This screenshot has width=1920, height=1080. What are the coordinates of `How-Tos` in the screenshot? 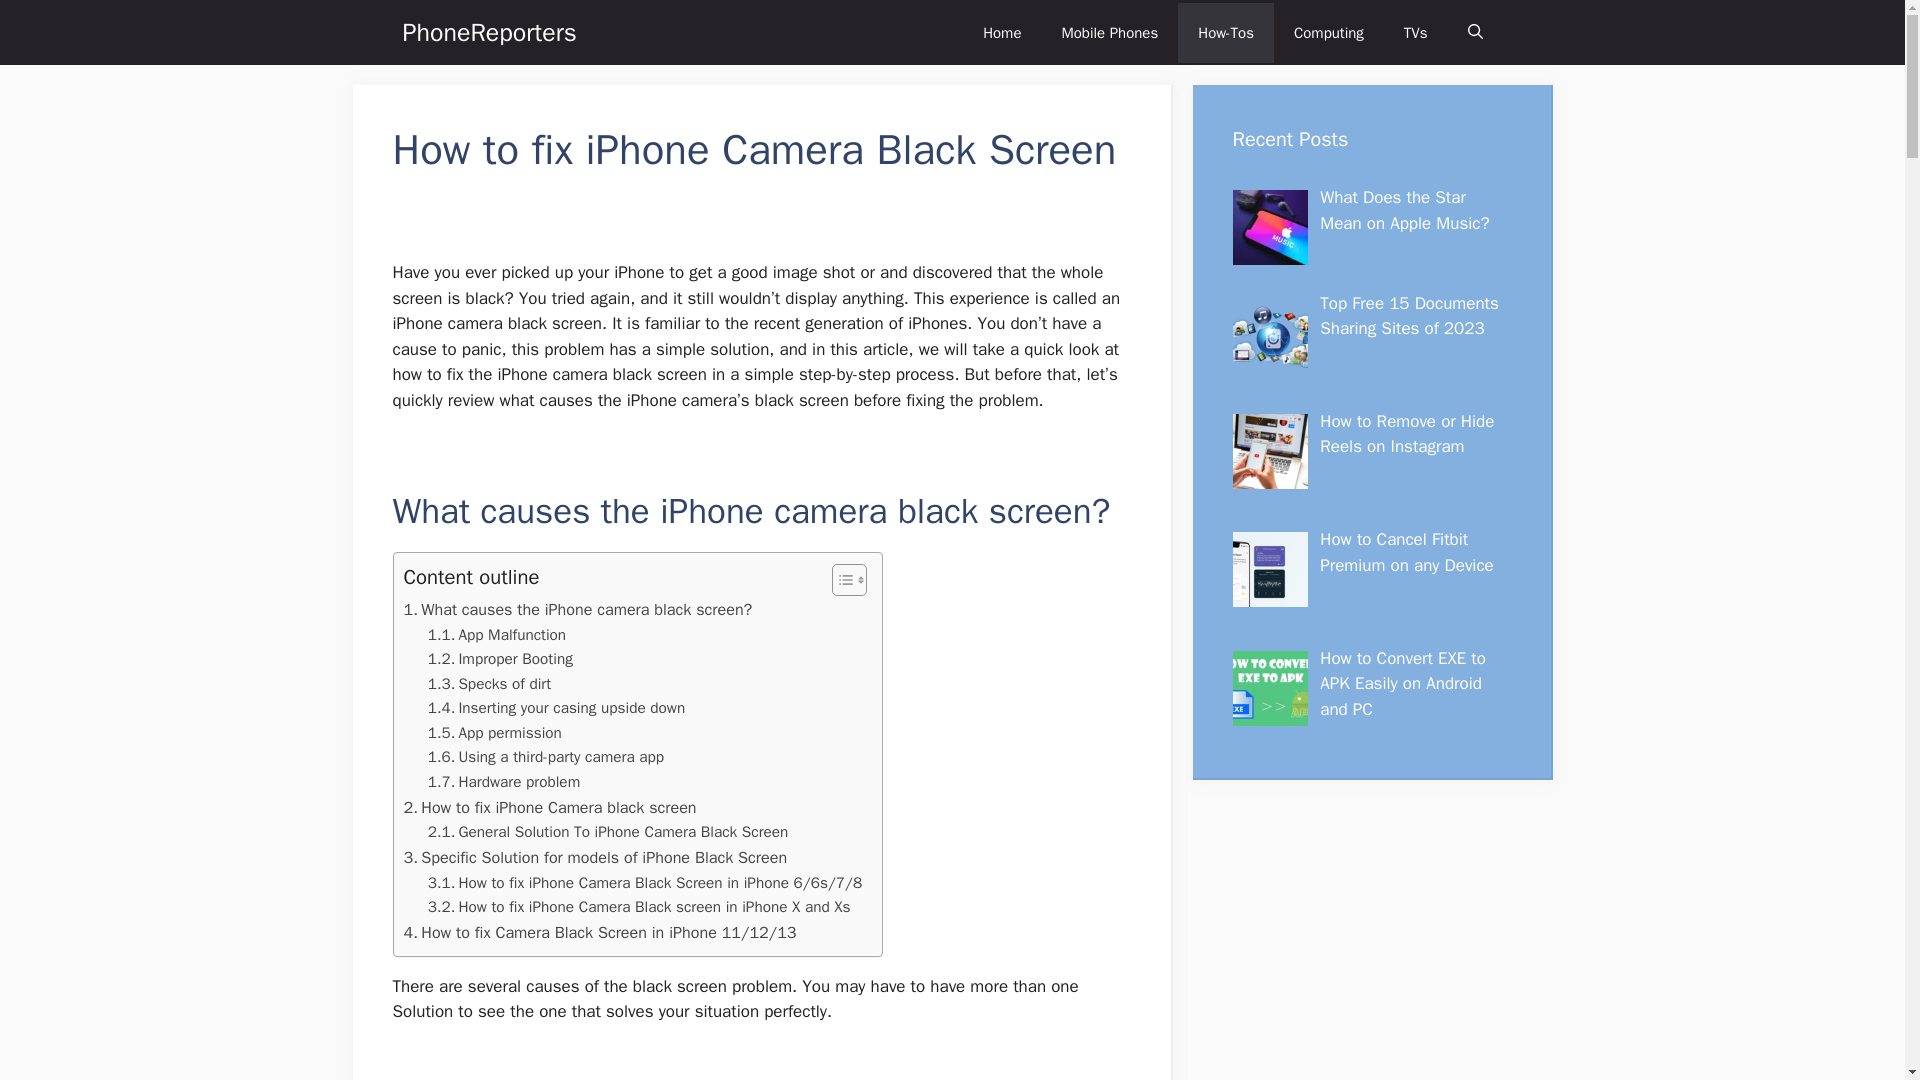 It's located at (1226, 32).